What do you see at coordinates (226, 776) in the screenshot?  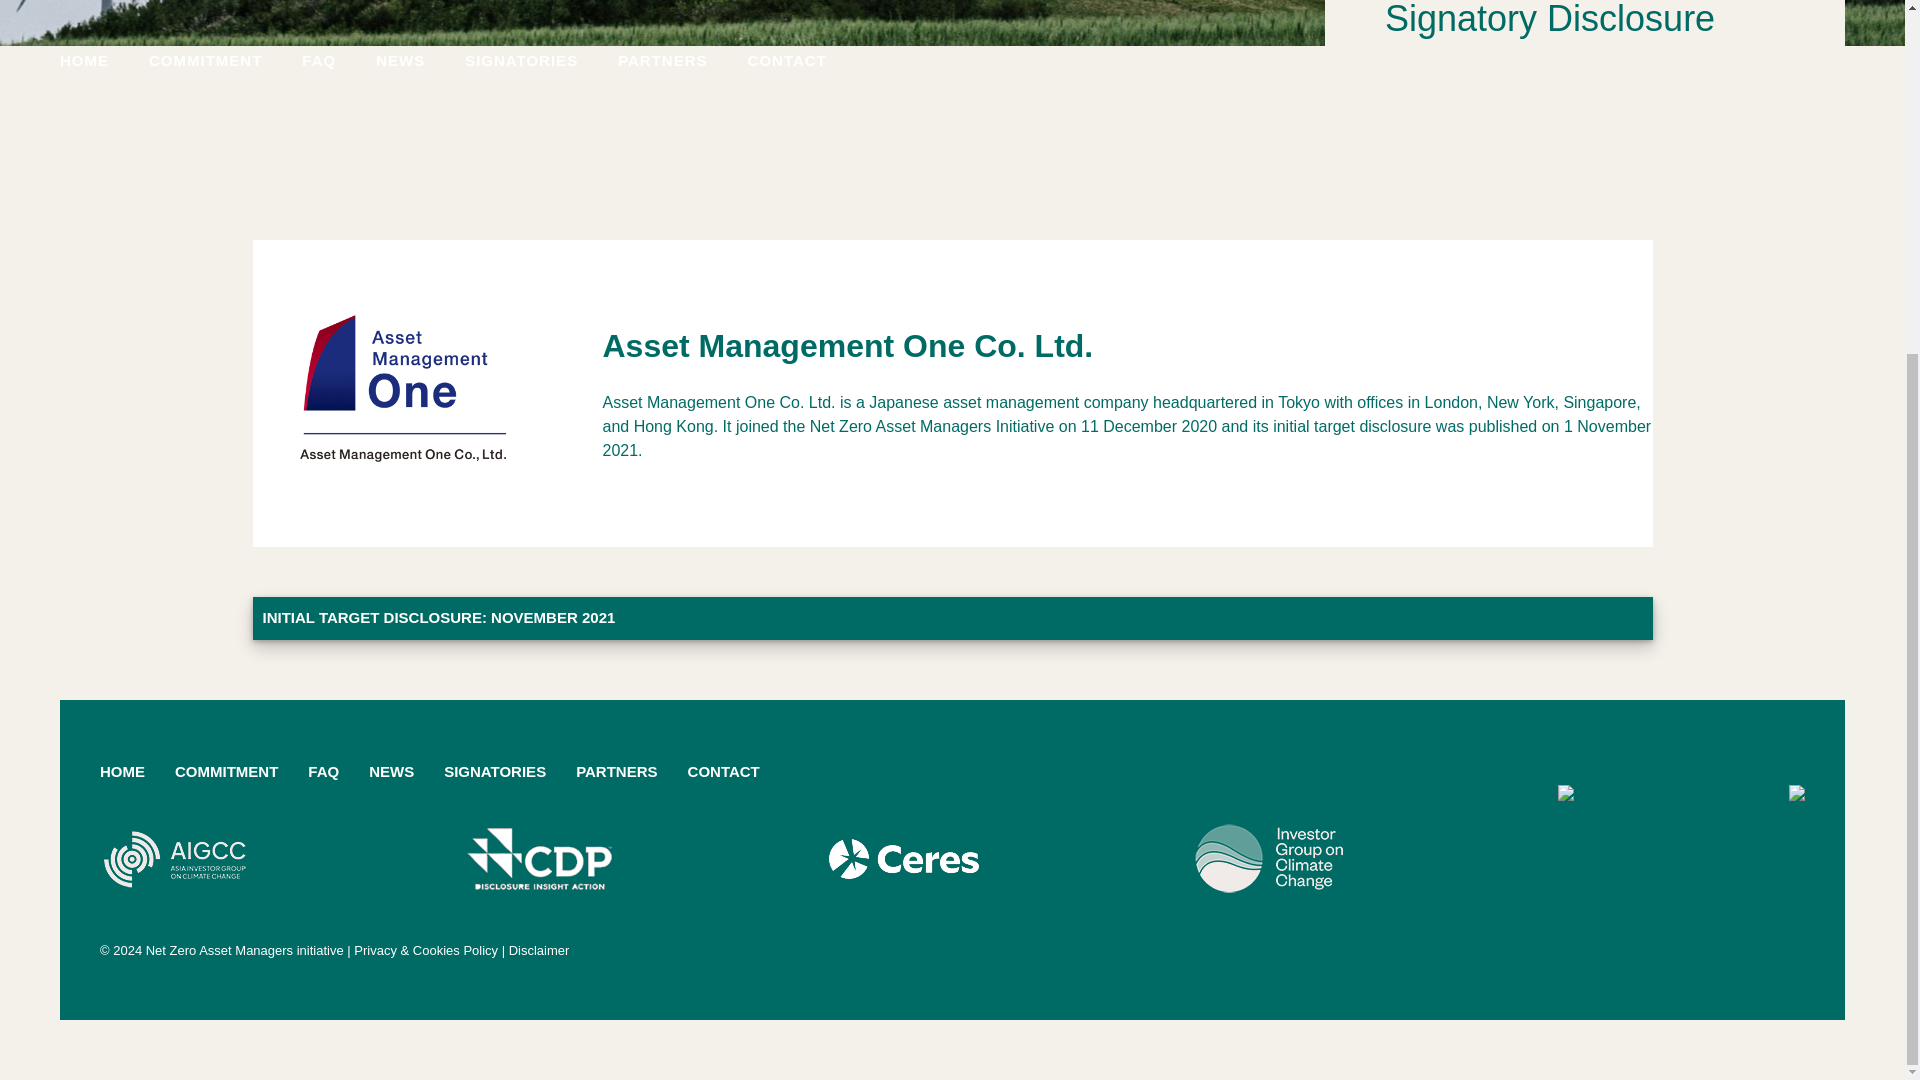 I see `COMMITMENT` at bounding box center [226, 776].